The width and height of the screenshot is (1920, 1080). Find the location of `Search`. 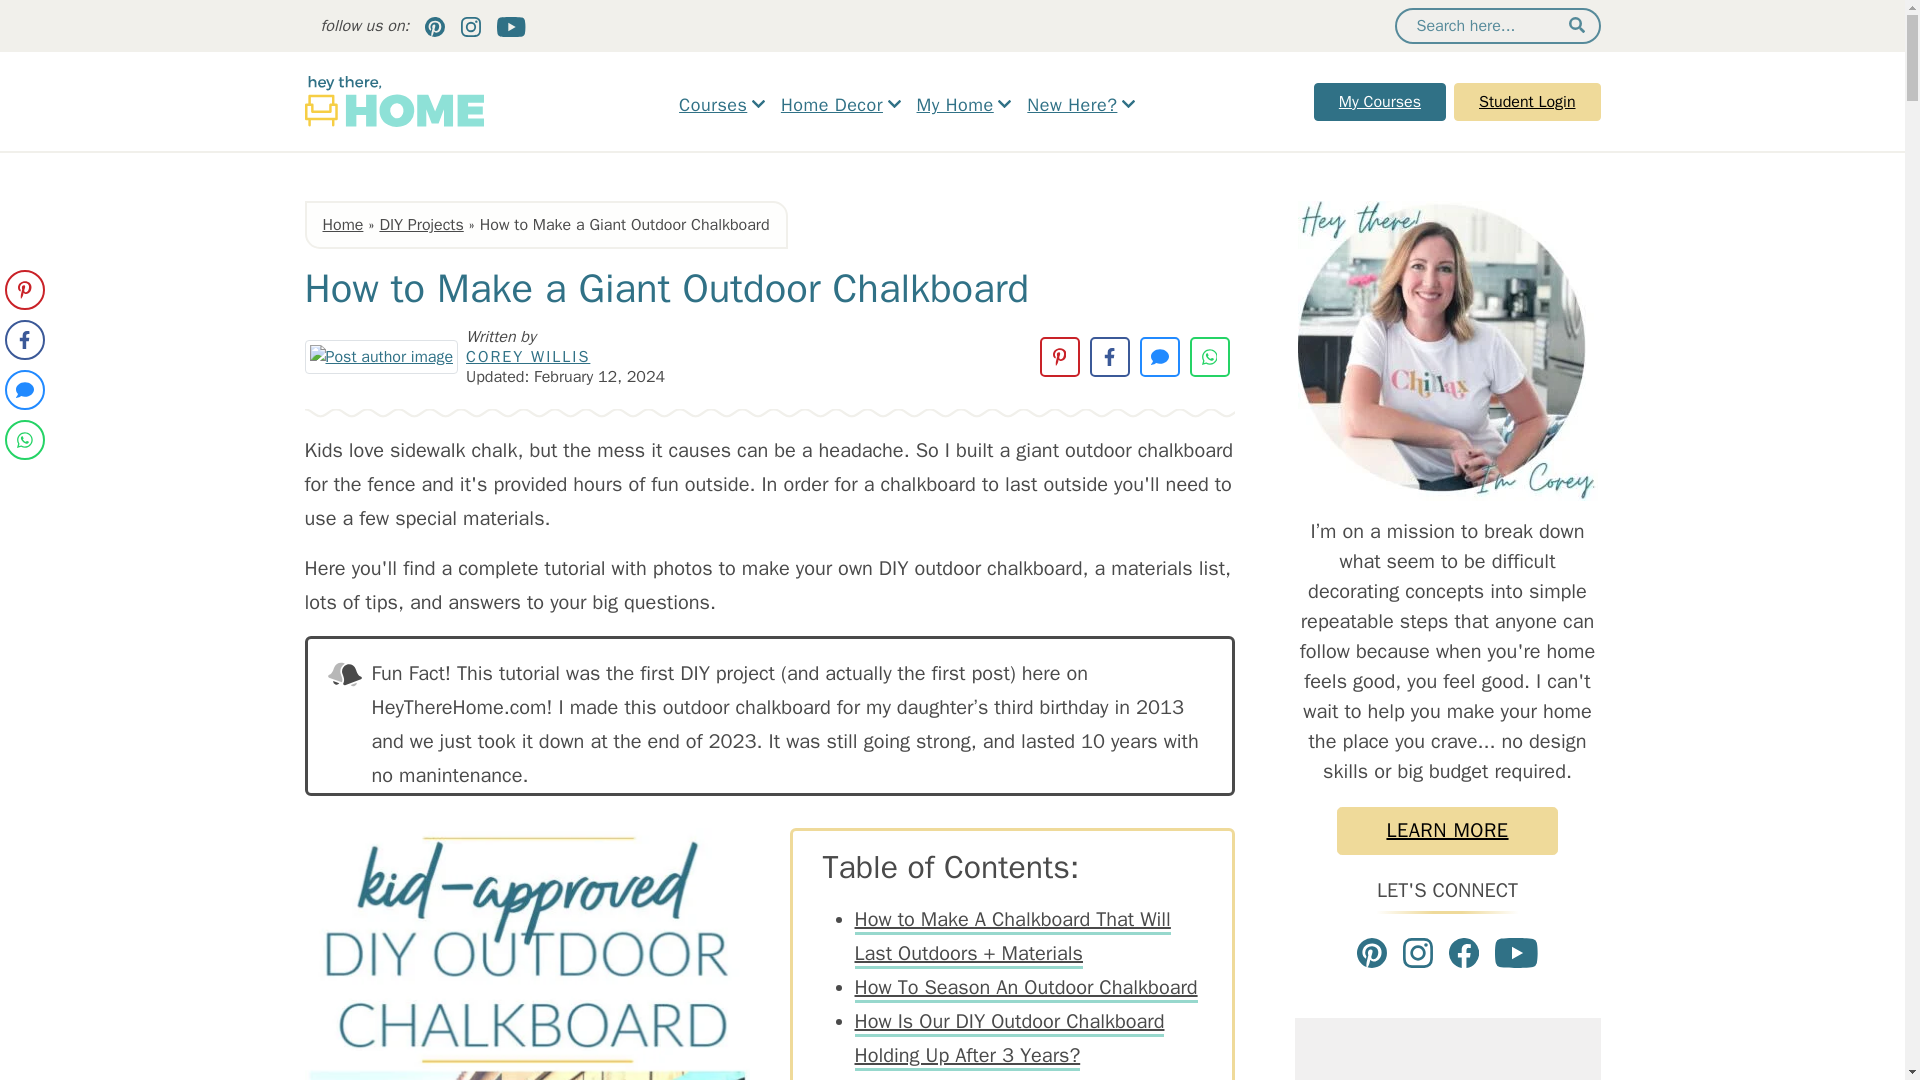

Search is located at coordinates (1576, 25).